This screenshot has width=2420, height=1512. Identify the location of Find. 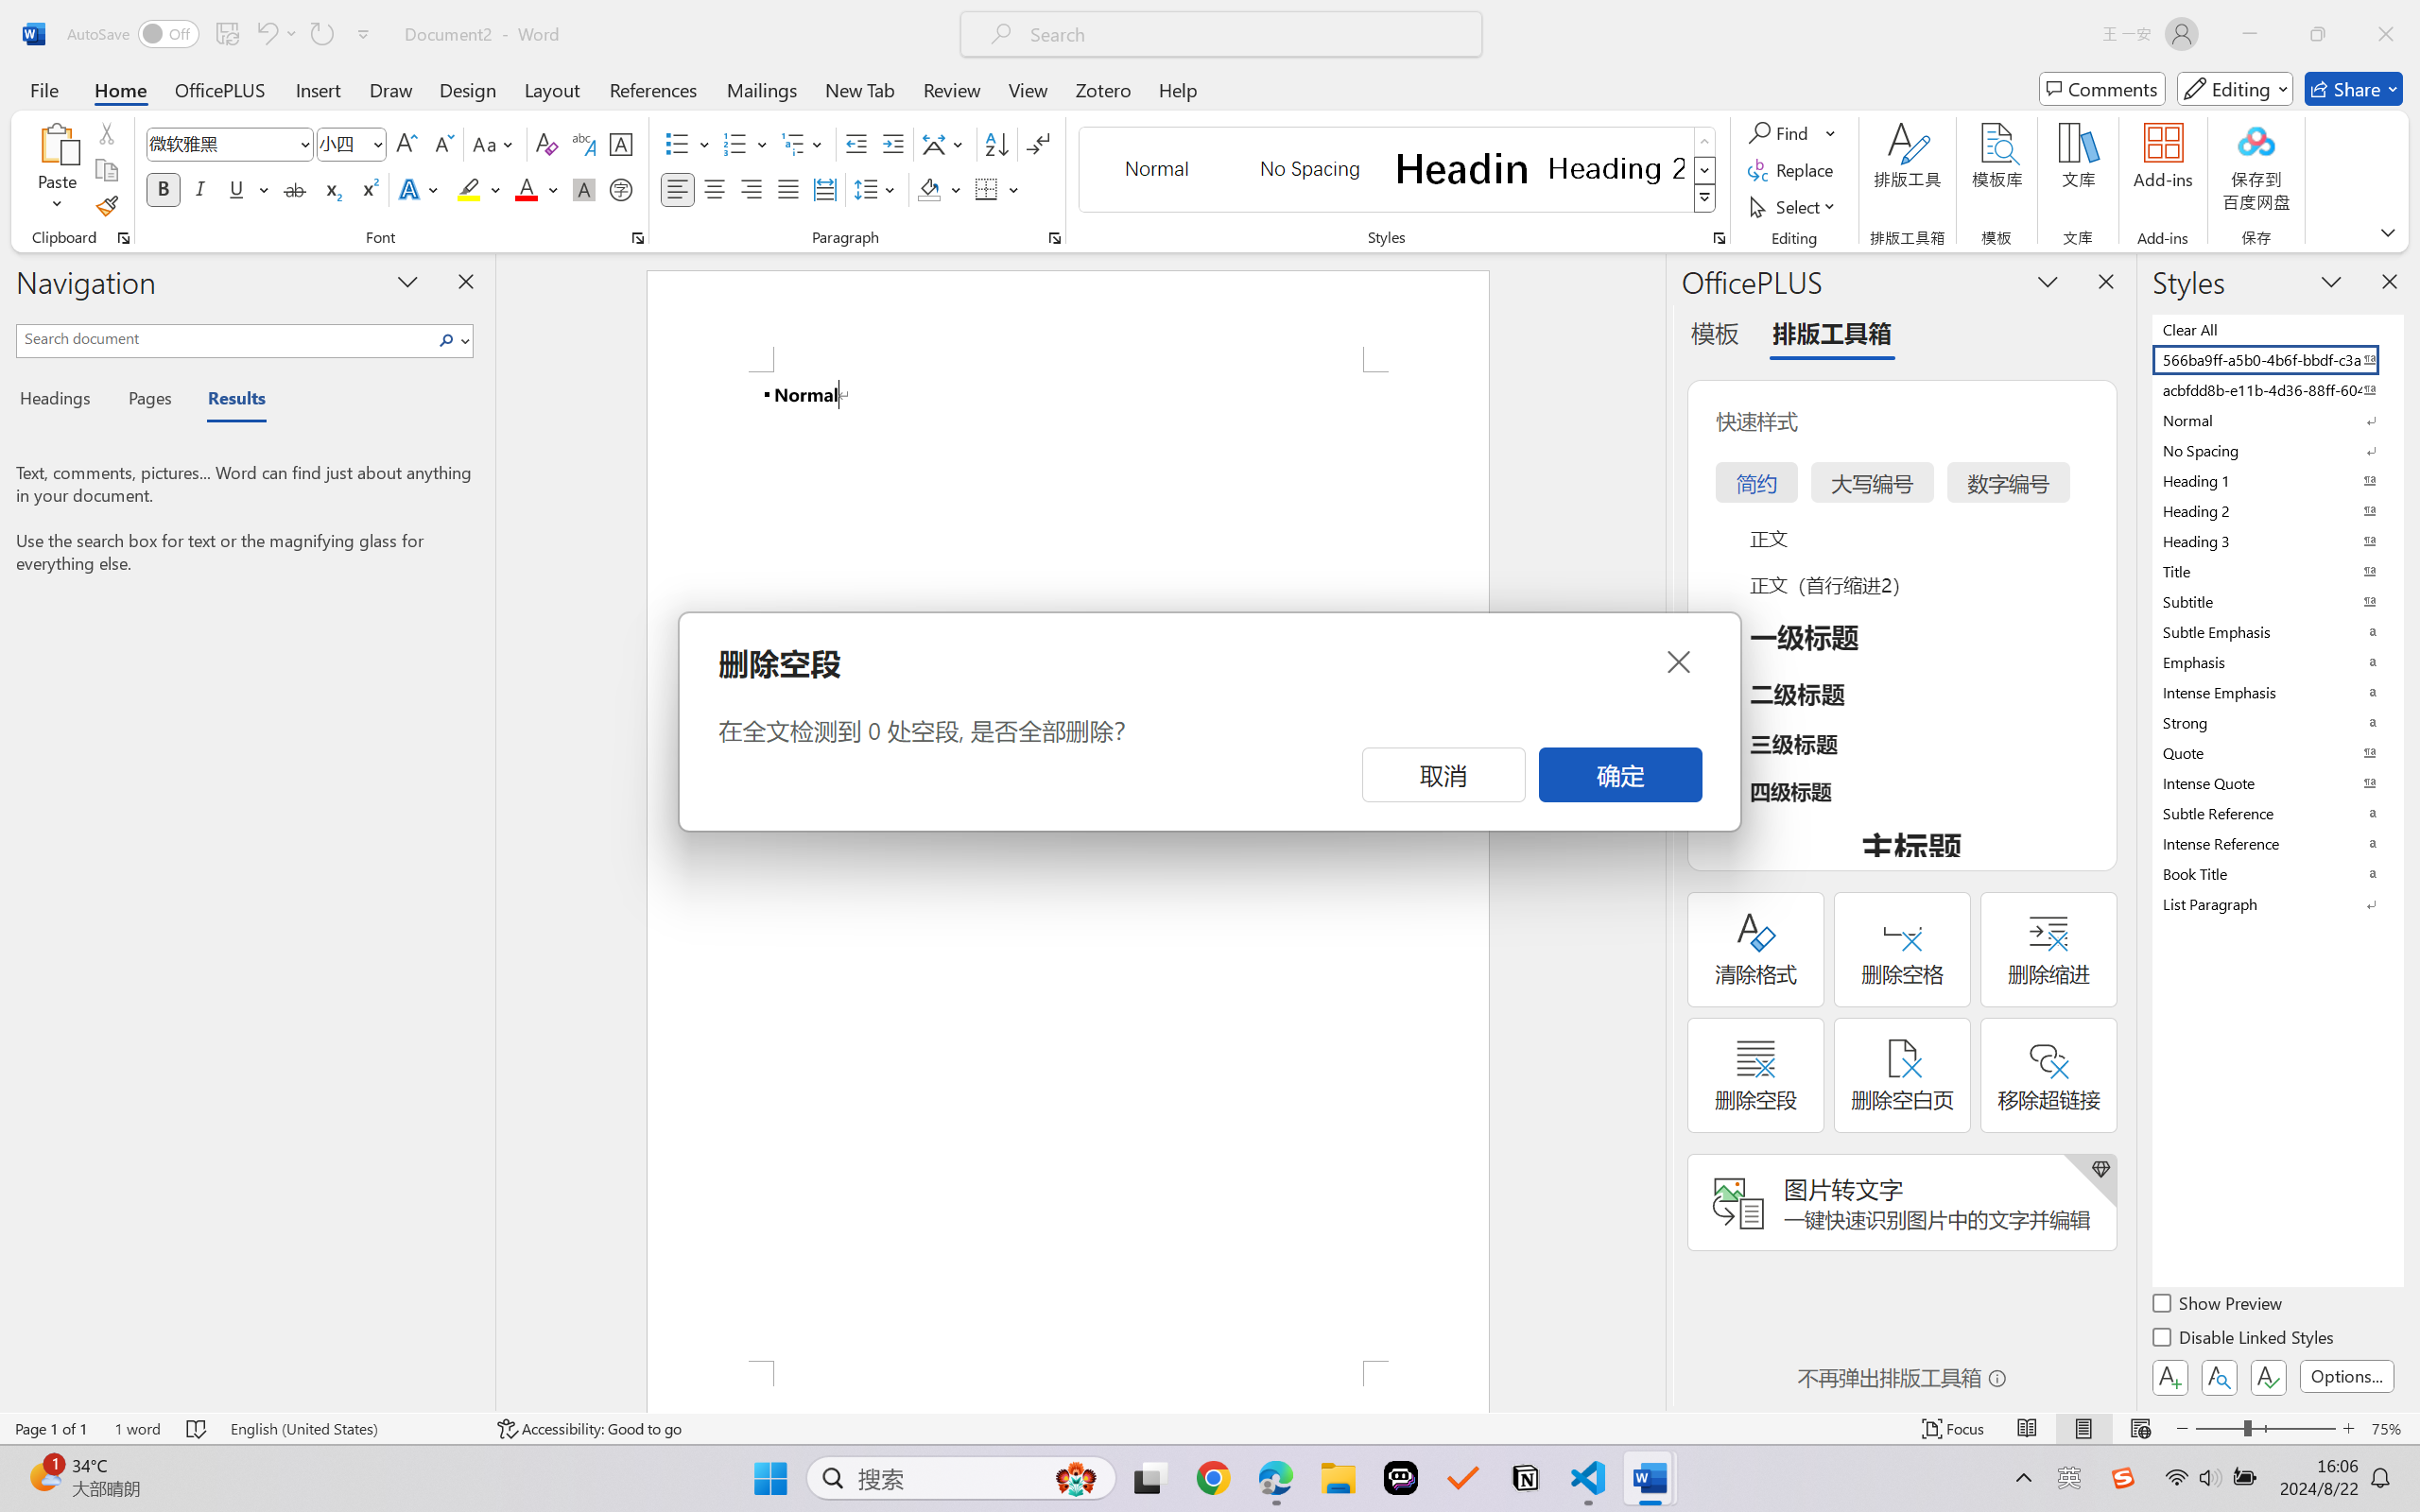
(1792, 132).